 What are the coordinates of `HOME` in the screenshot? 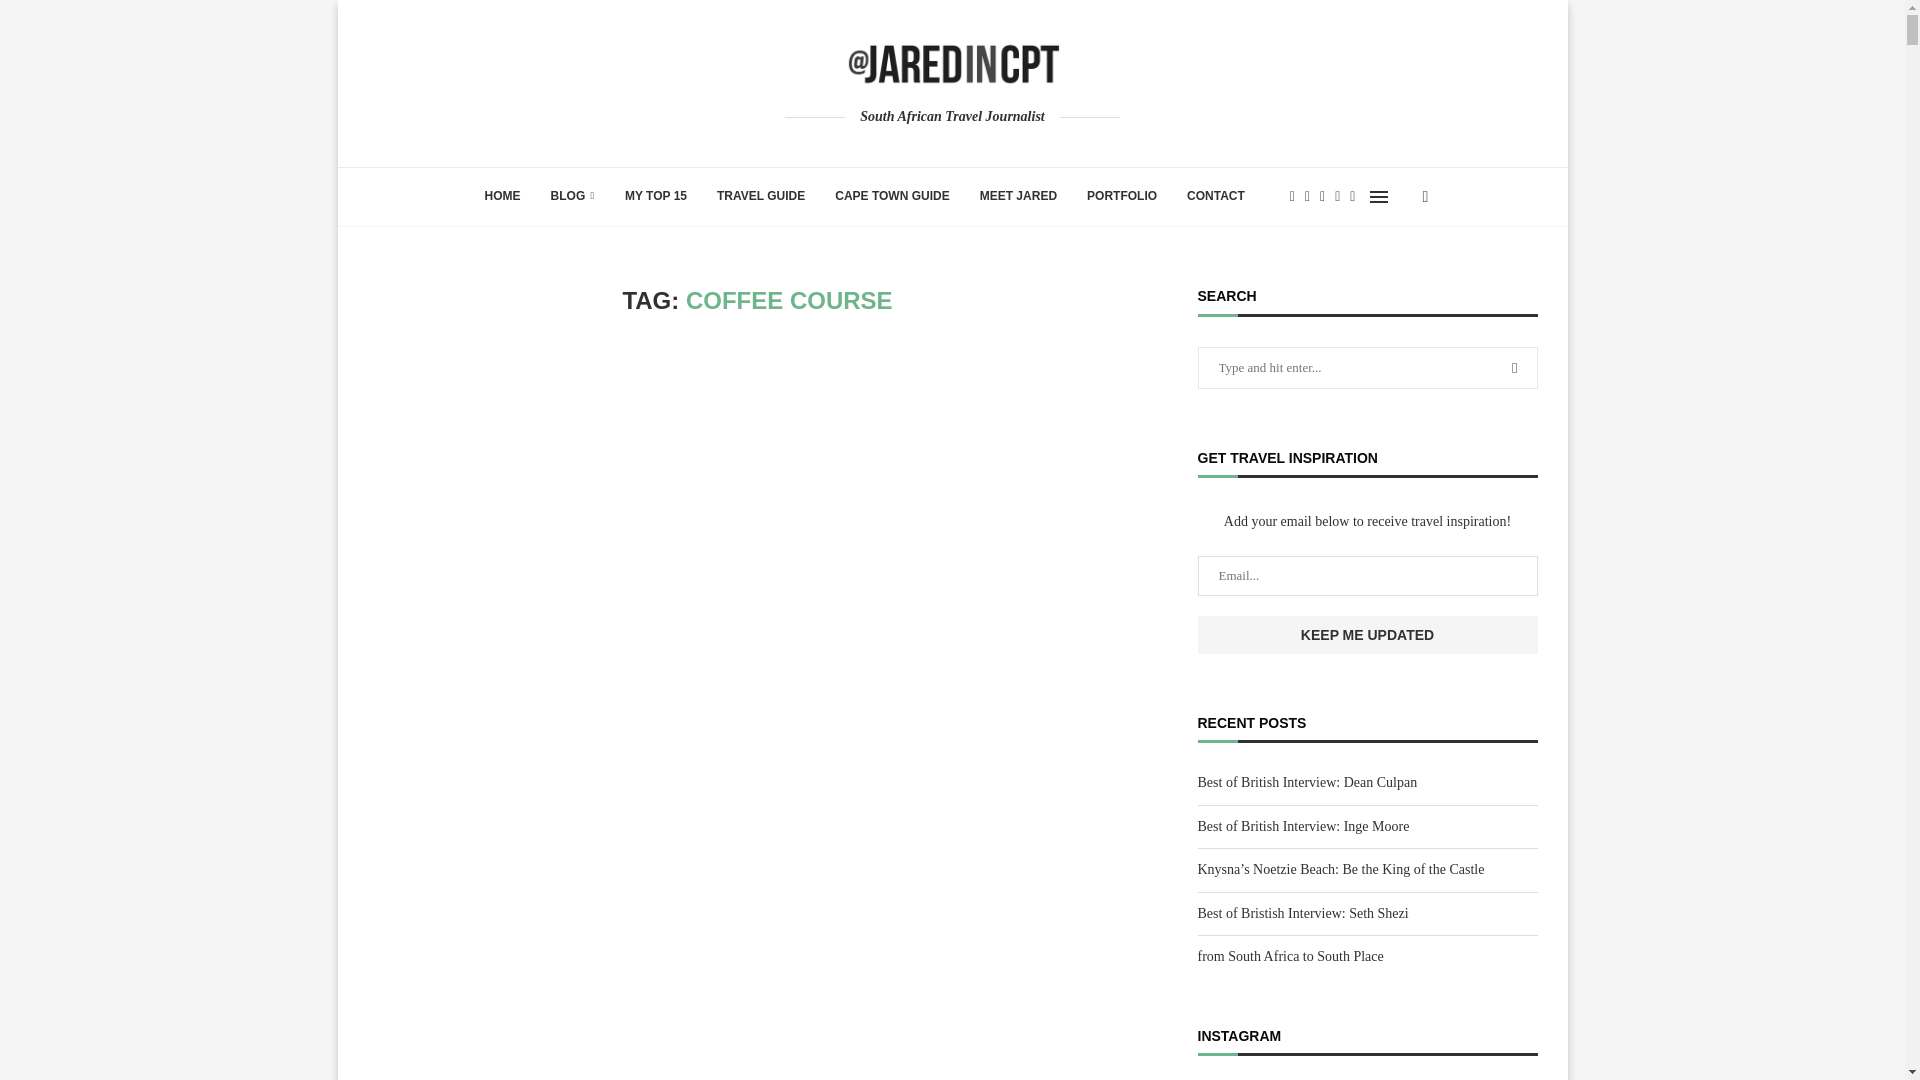 It's located at (502, 196).